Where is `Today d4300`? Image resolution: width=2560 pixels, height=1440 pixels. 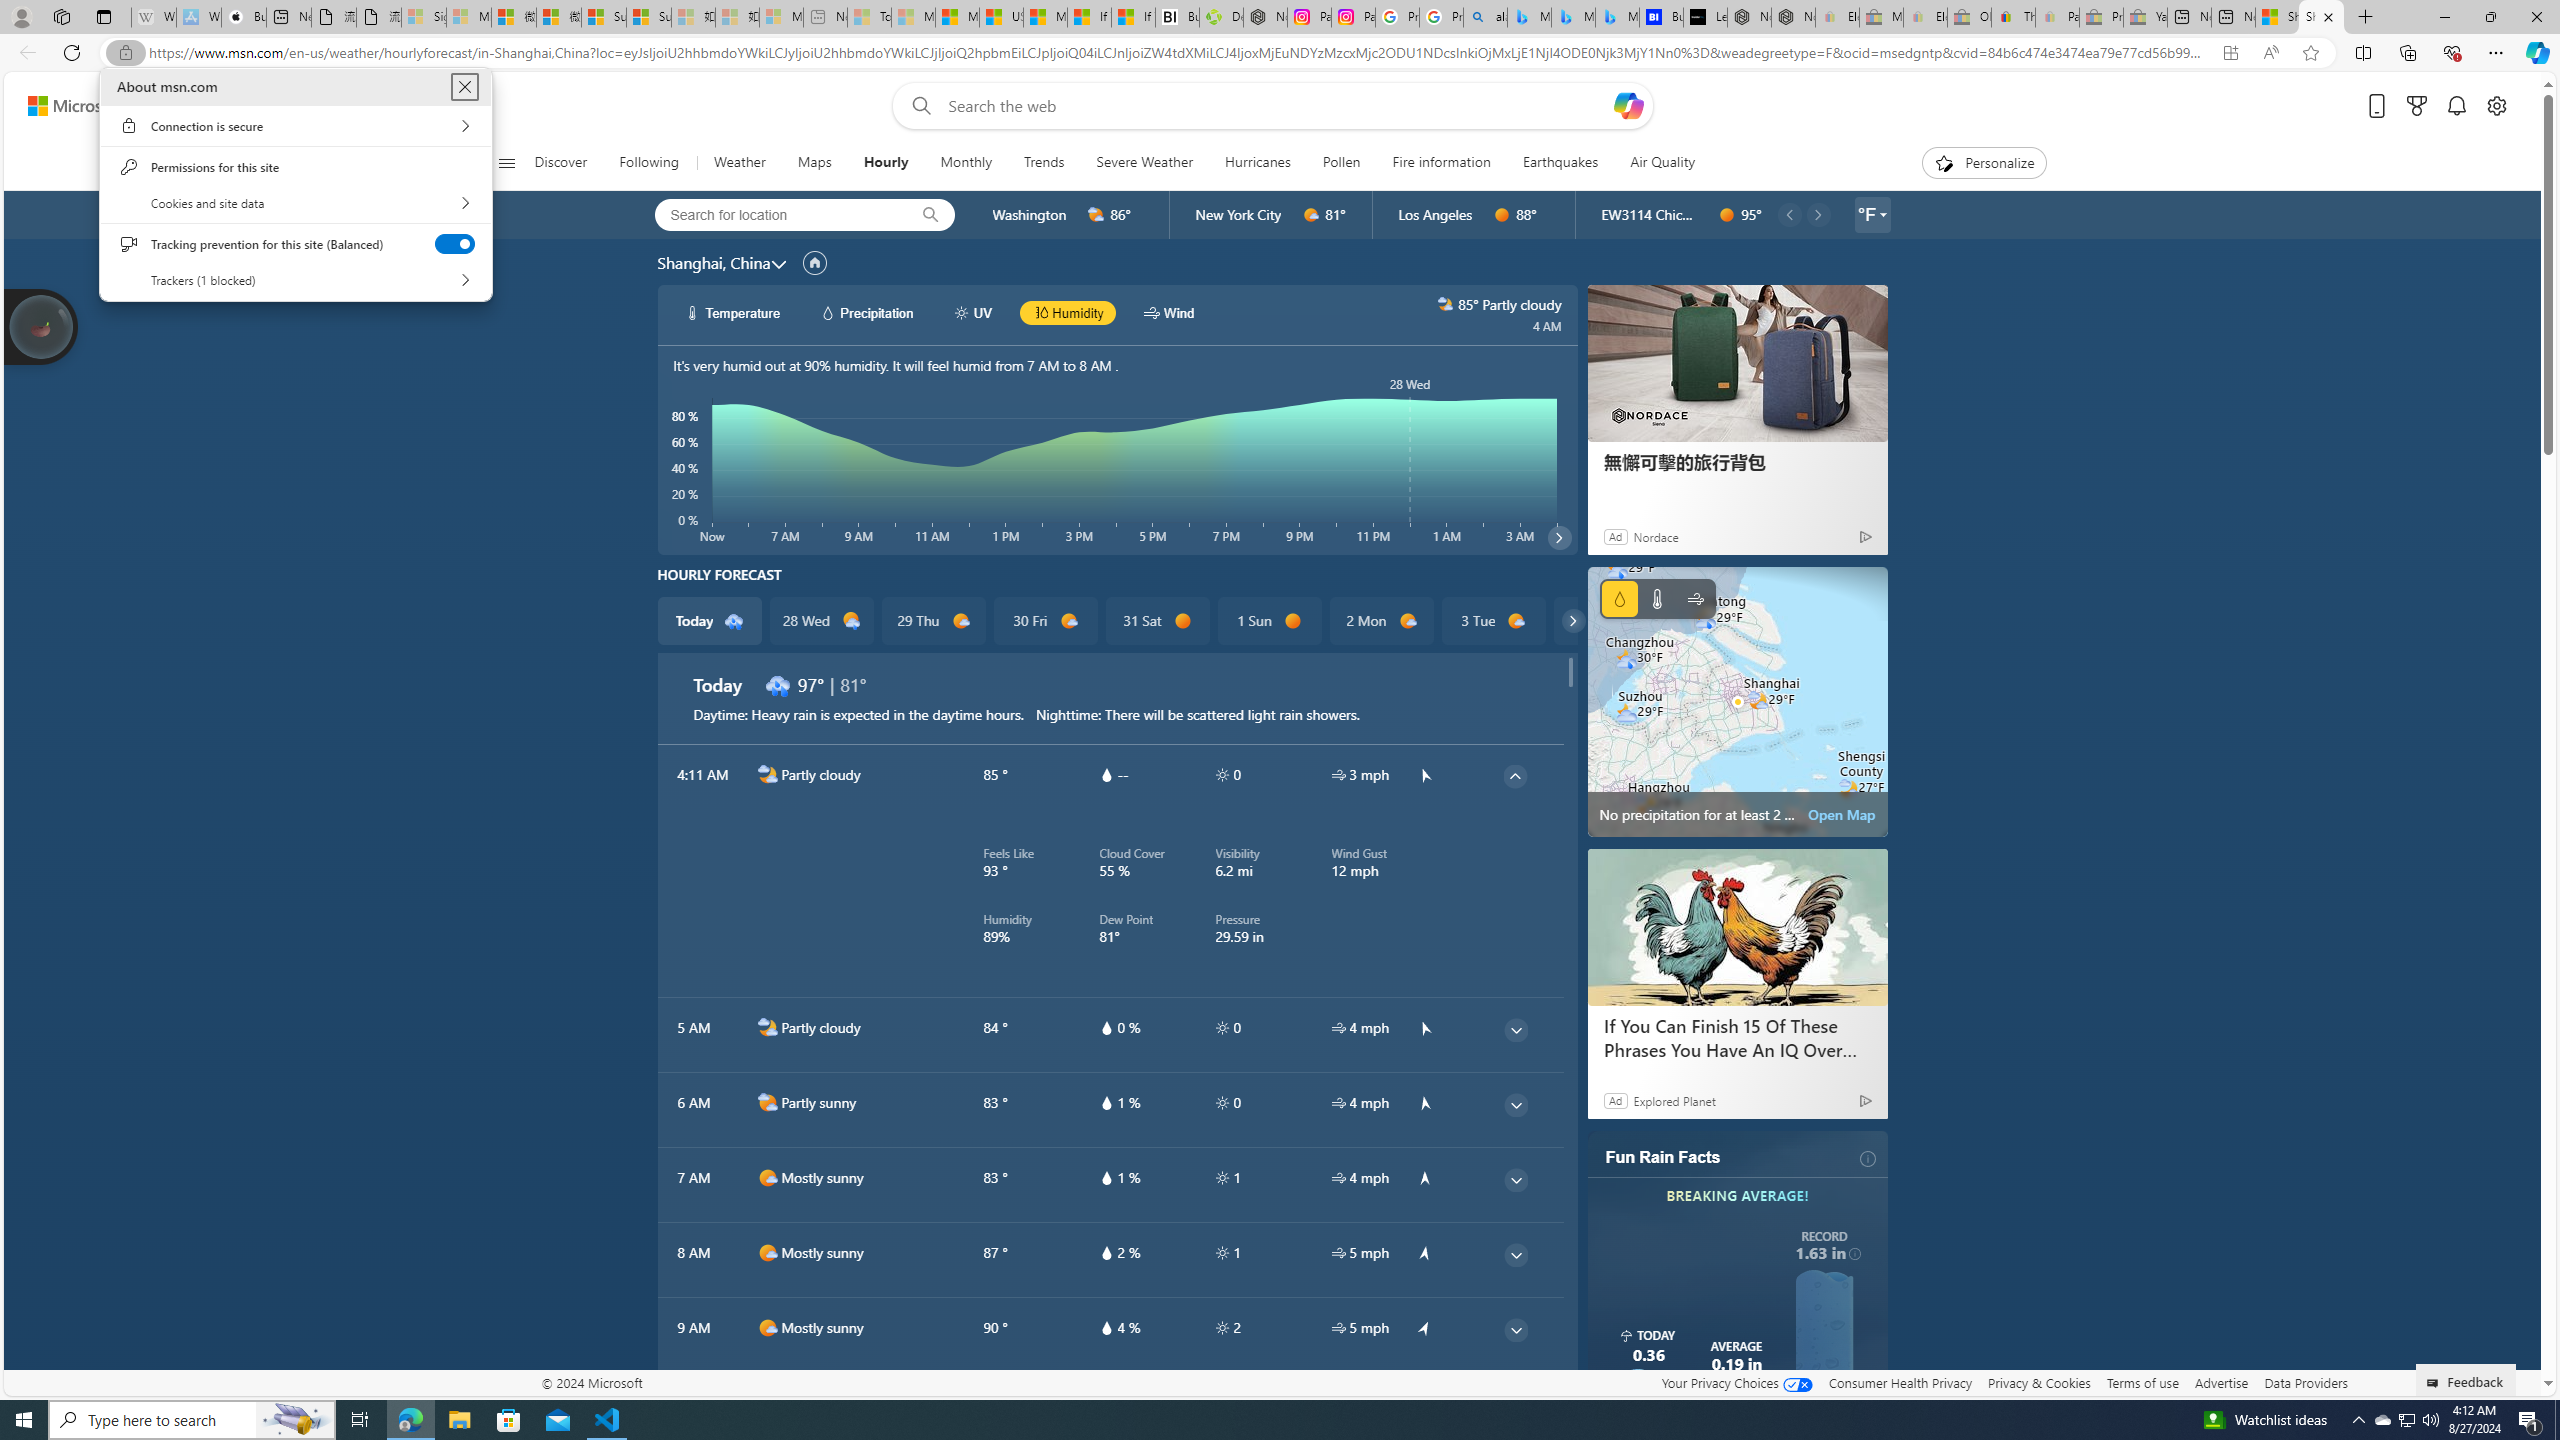
Today d4300 is located at coordinates (710, 621).